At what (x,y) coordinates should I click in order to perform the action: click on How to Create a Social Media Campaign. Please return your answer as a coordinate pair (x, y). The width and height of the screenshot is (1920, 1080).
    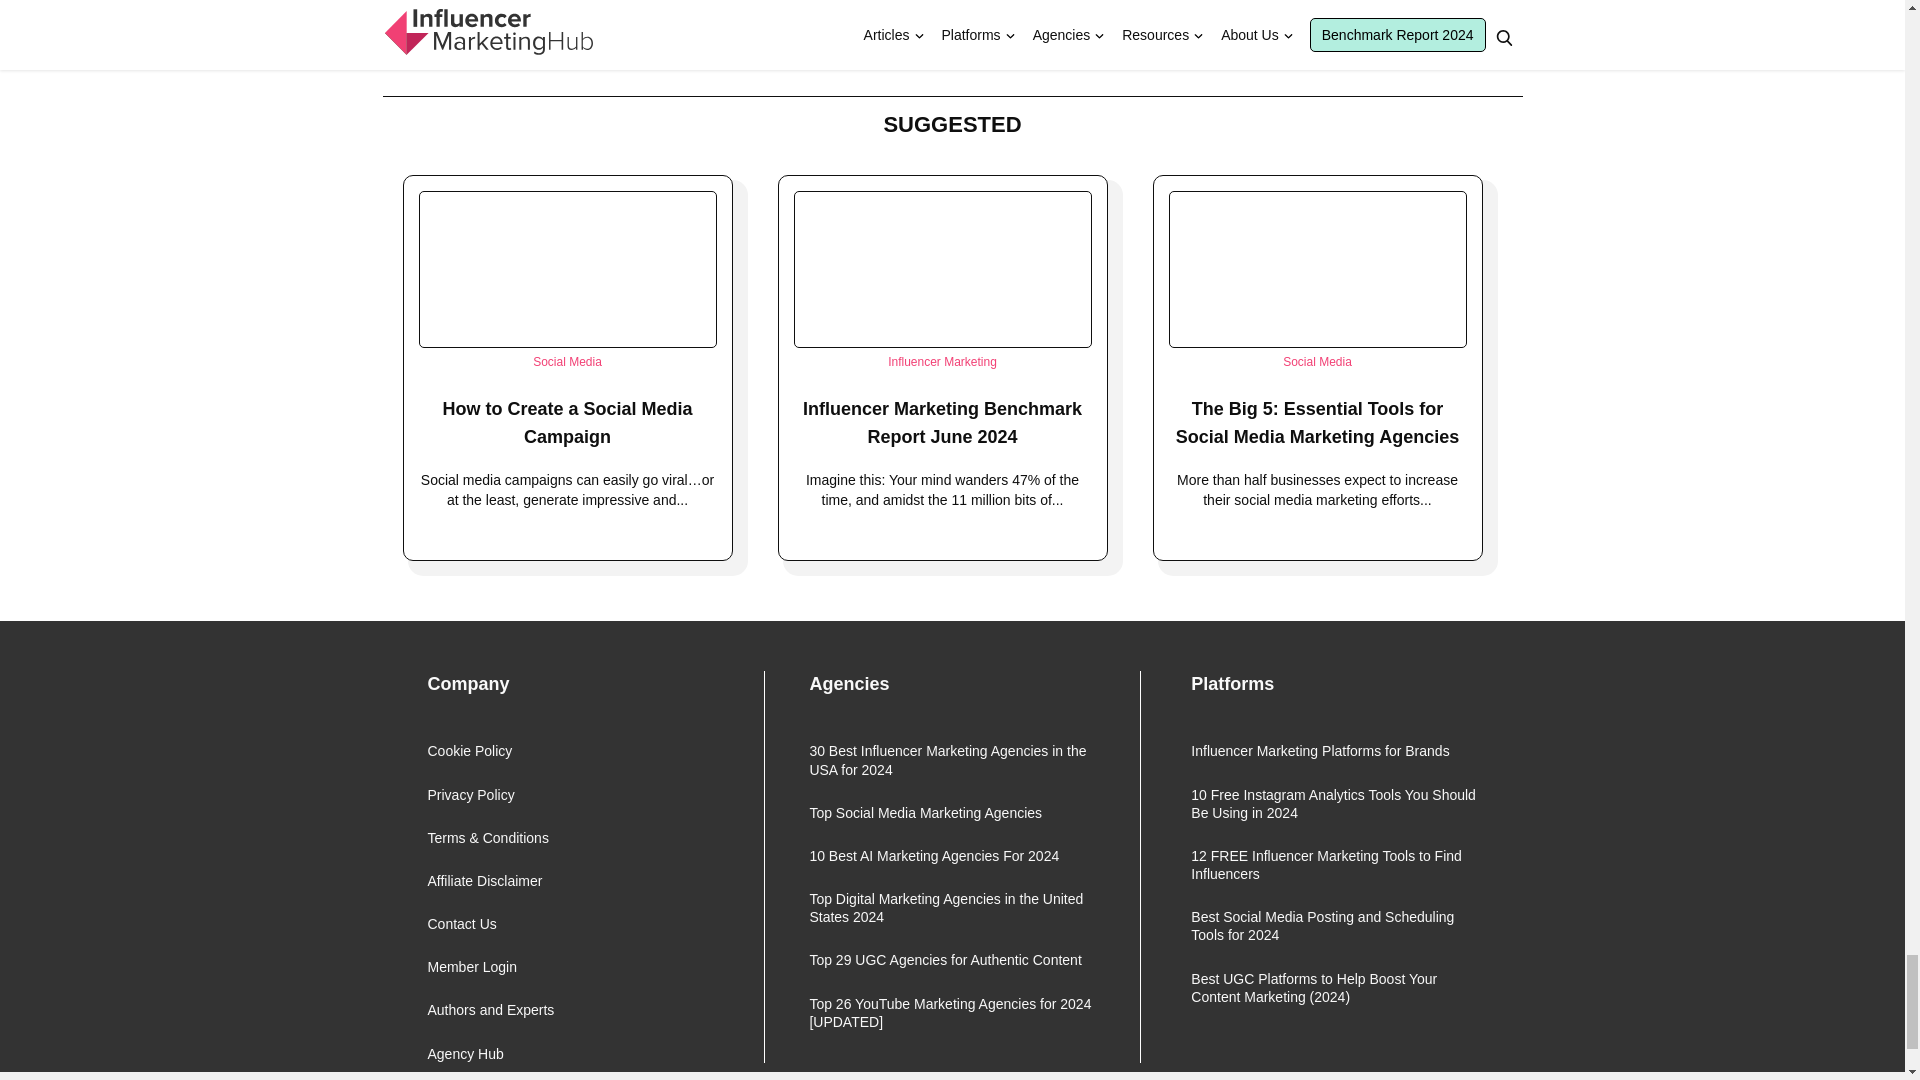
    Looking at the image, I should click on (566, 422).